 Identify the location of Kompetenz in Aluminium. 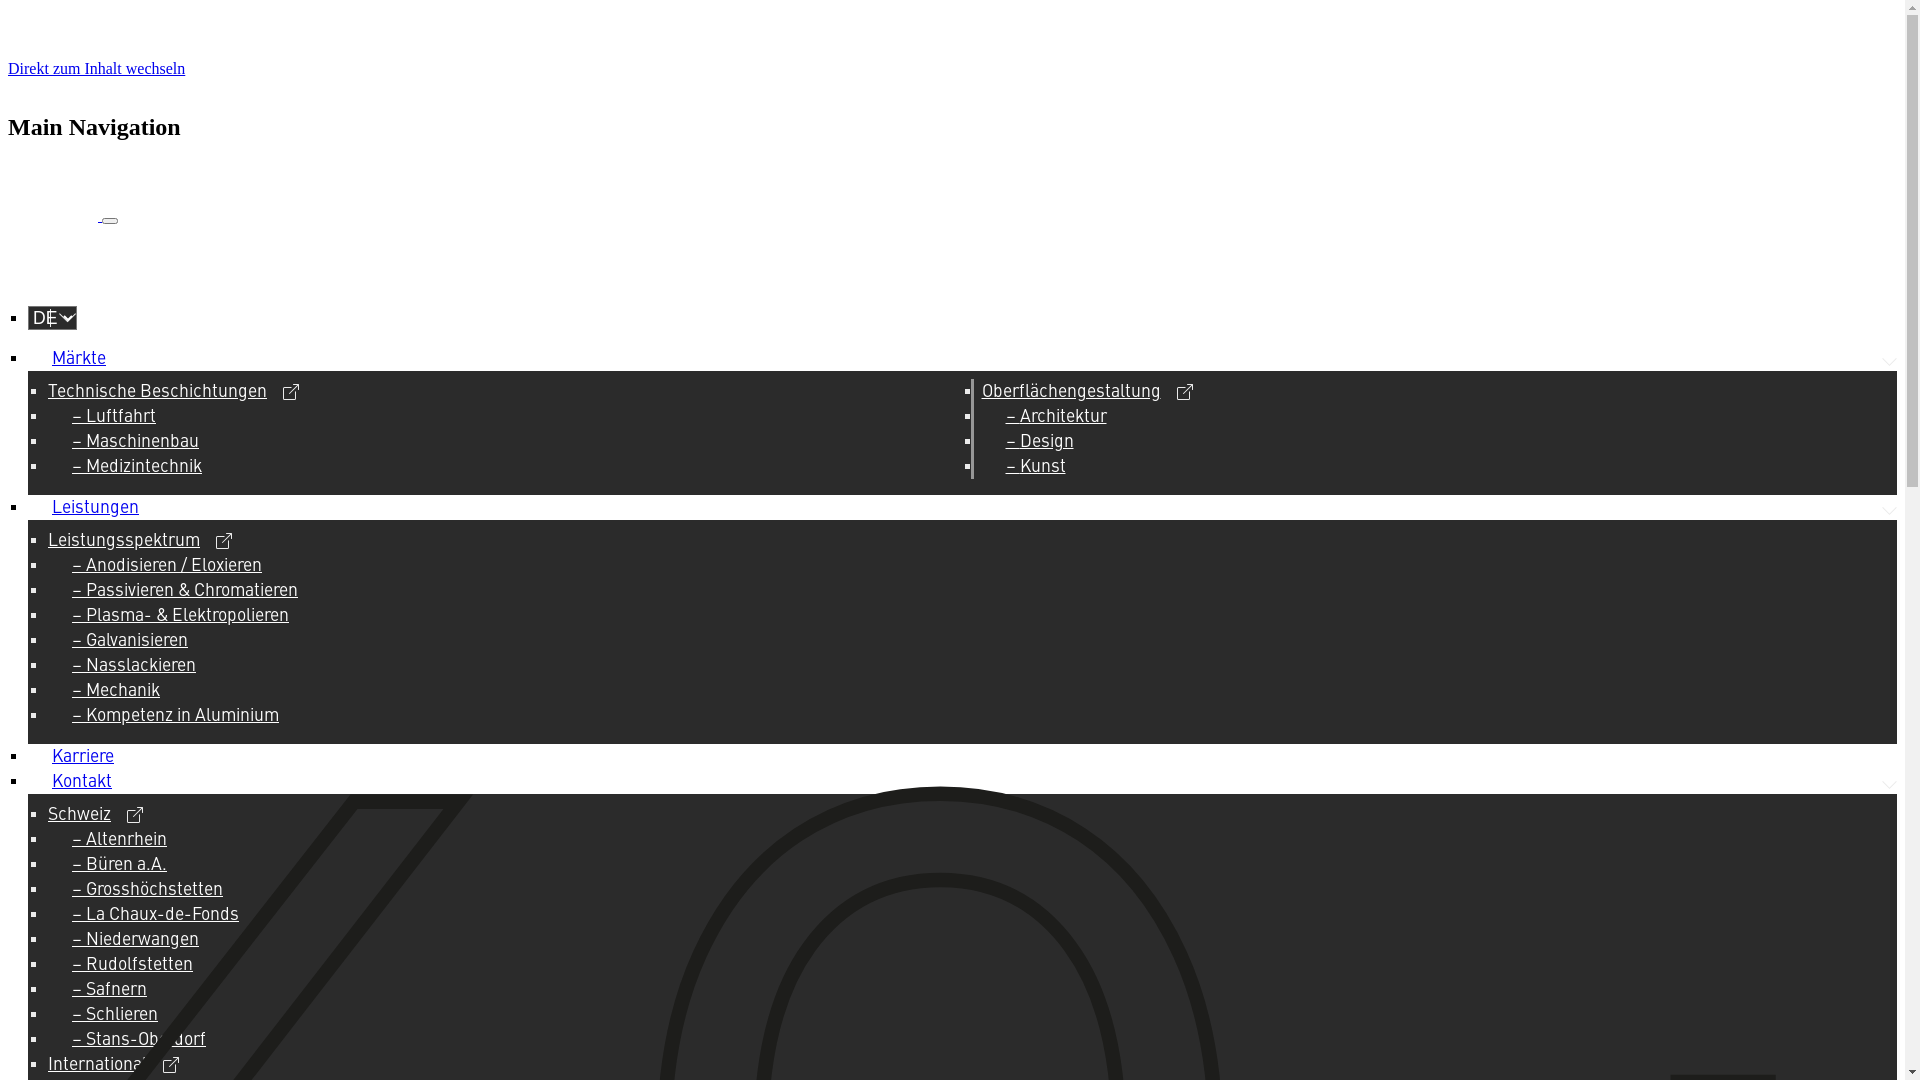
(176, 716).